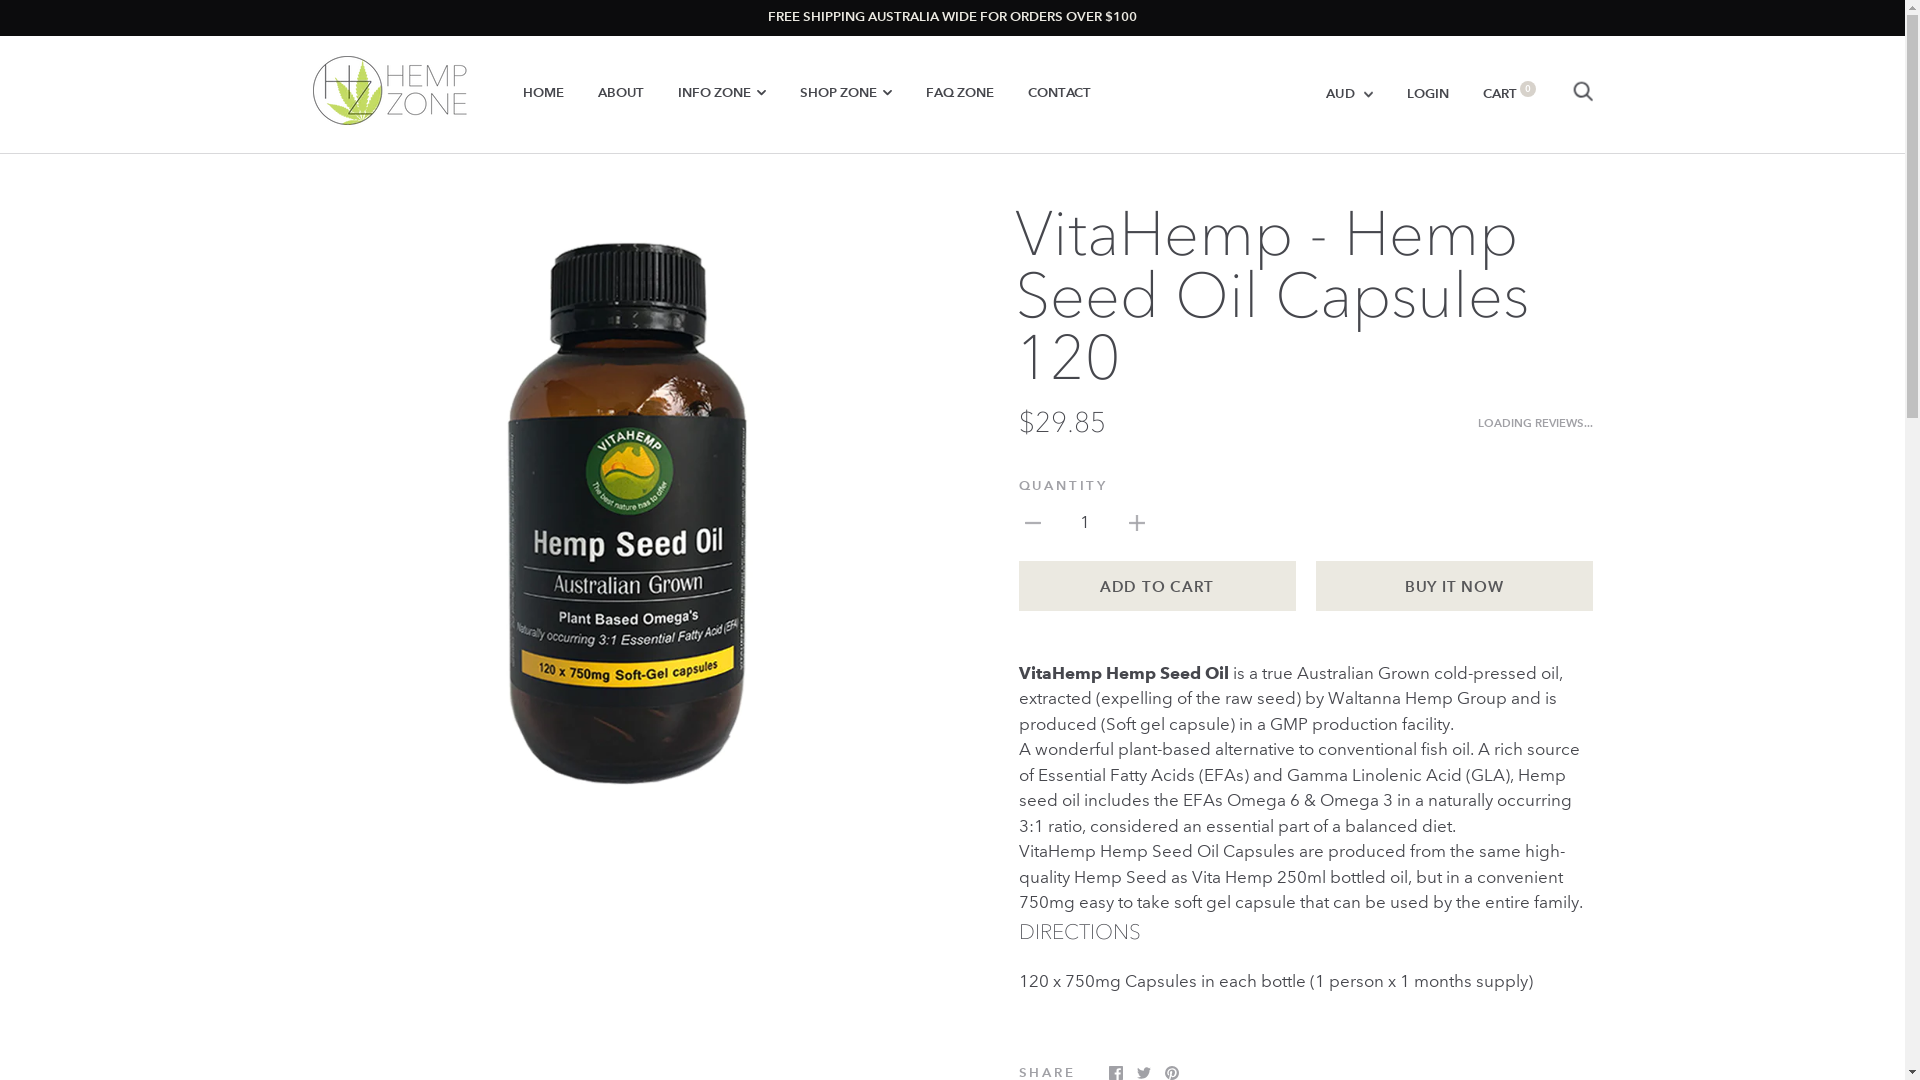 The width and height of the screenshot is (1920, 1080). I want to click on Increase quantity by 1, so click(1136, 522).